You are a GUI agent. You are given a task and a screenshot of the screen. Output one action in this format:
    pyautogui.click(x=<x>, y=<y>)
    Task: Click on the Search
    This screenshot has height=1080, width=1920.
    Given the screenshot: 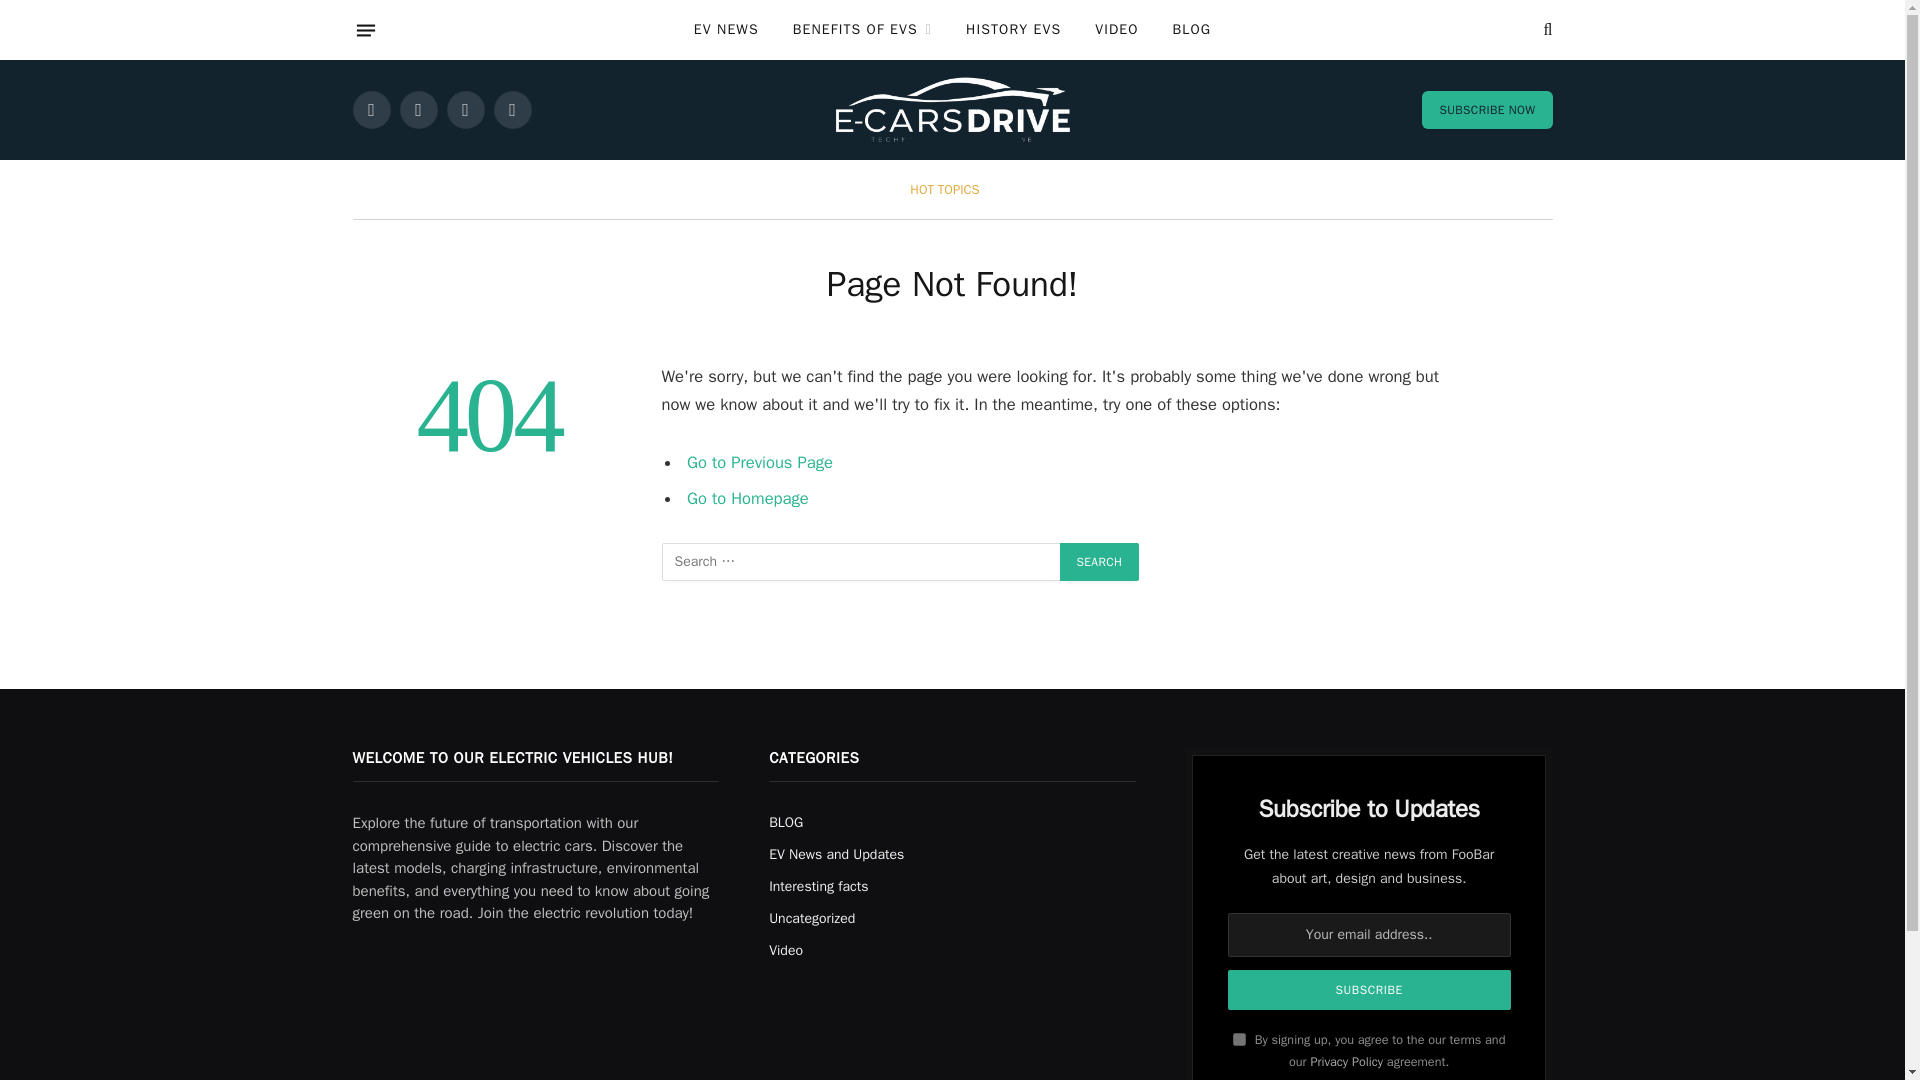 What is the action you would take?
    pyautogui.click(x=1100, y=562)
    